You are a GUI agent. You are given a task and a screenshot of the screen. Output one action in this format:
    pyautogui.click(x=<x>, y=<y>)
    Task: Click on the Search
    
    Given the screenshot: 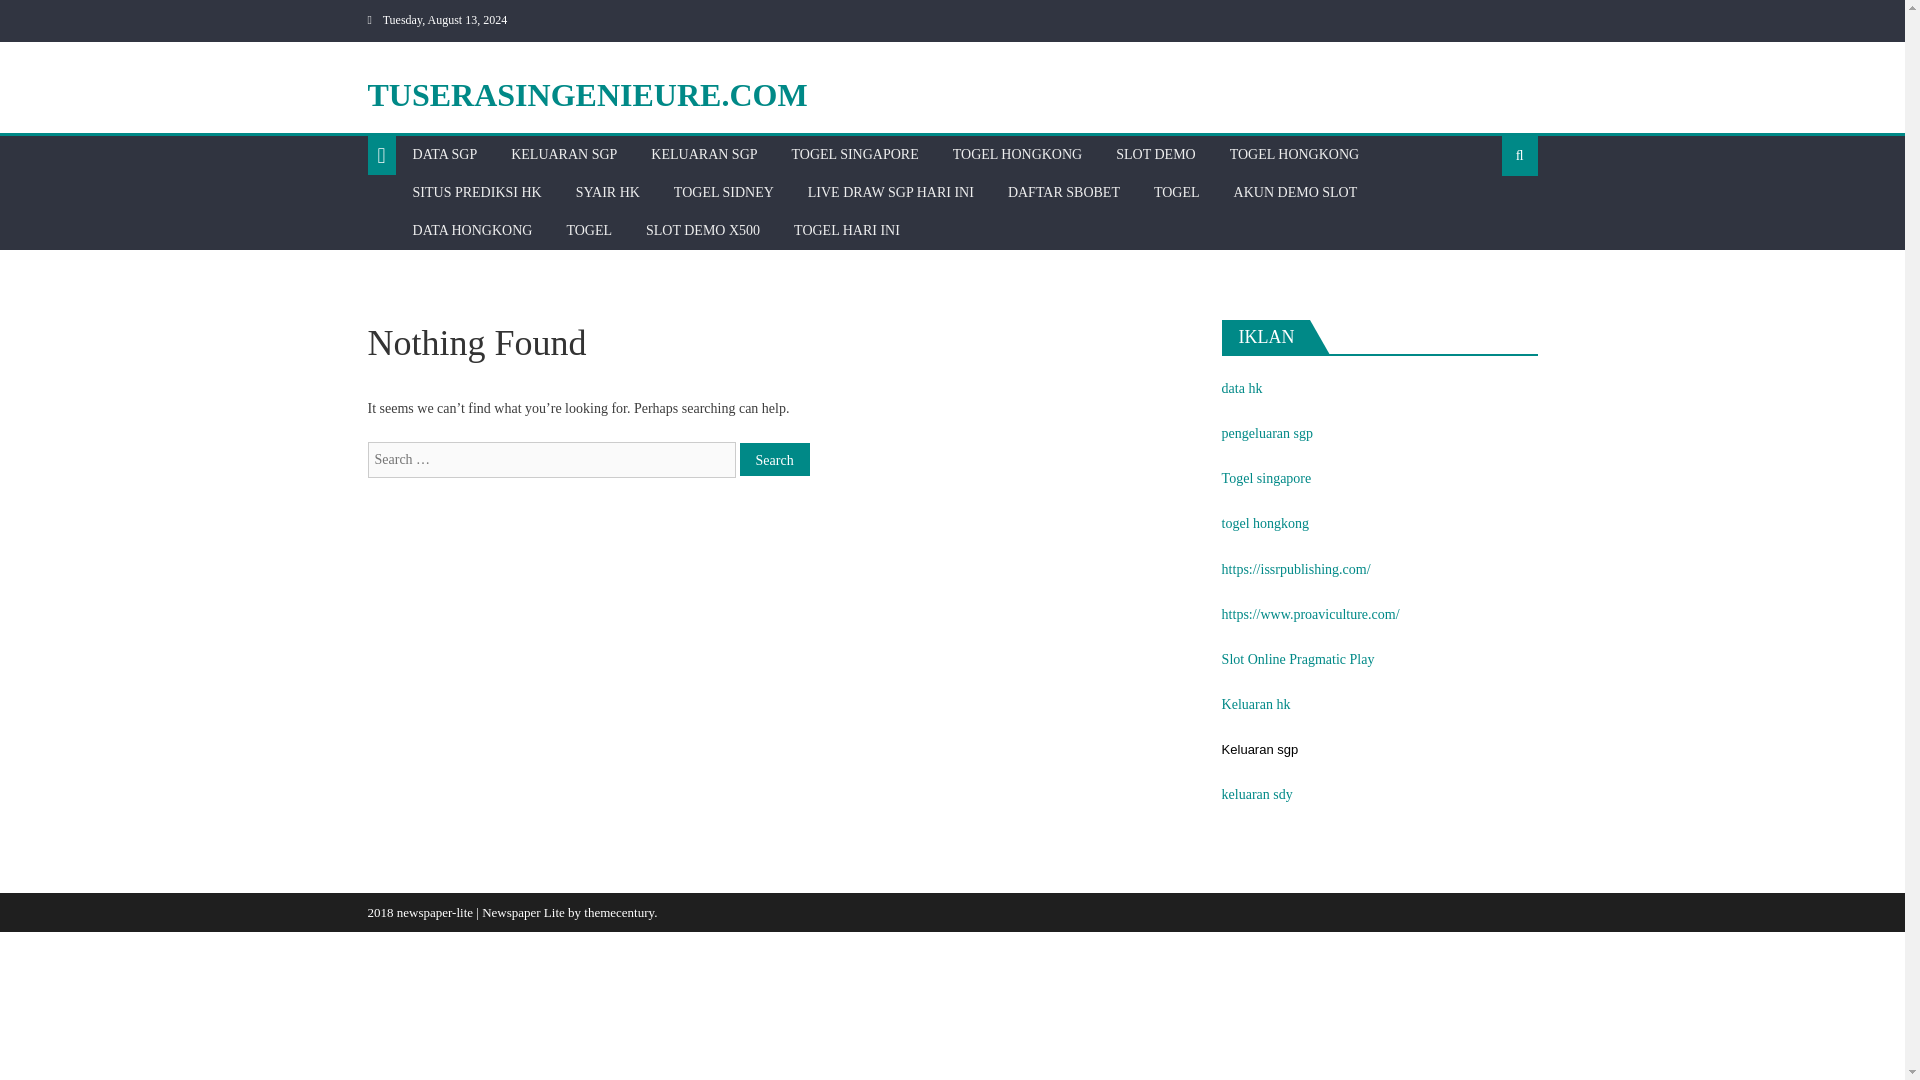 What is the action you would take?
    pyautogui.click(x=774, y=459)
    